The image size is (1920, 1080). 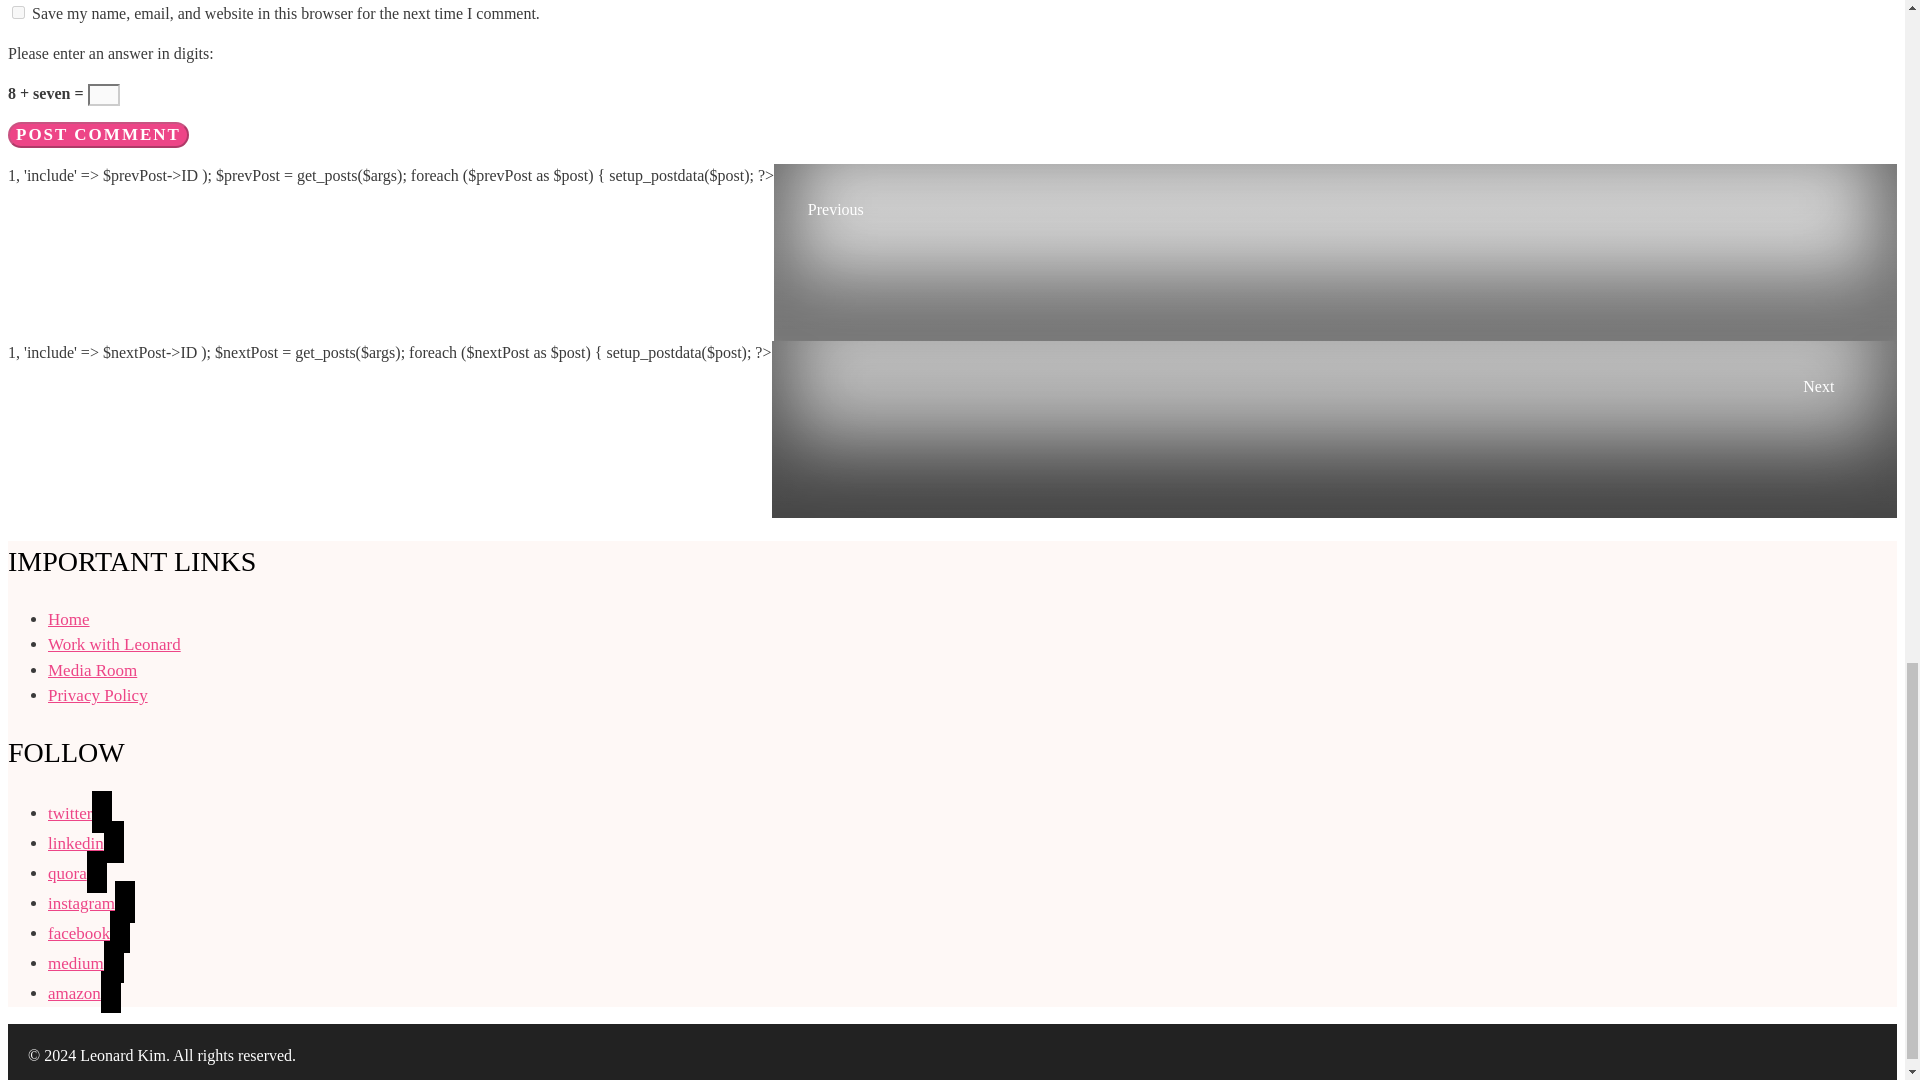 What do you see at coordinates (98, 134) in the screenshot?
I see `Post Comment` at bounding box center [98, 134].